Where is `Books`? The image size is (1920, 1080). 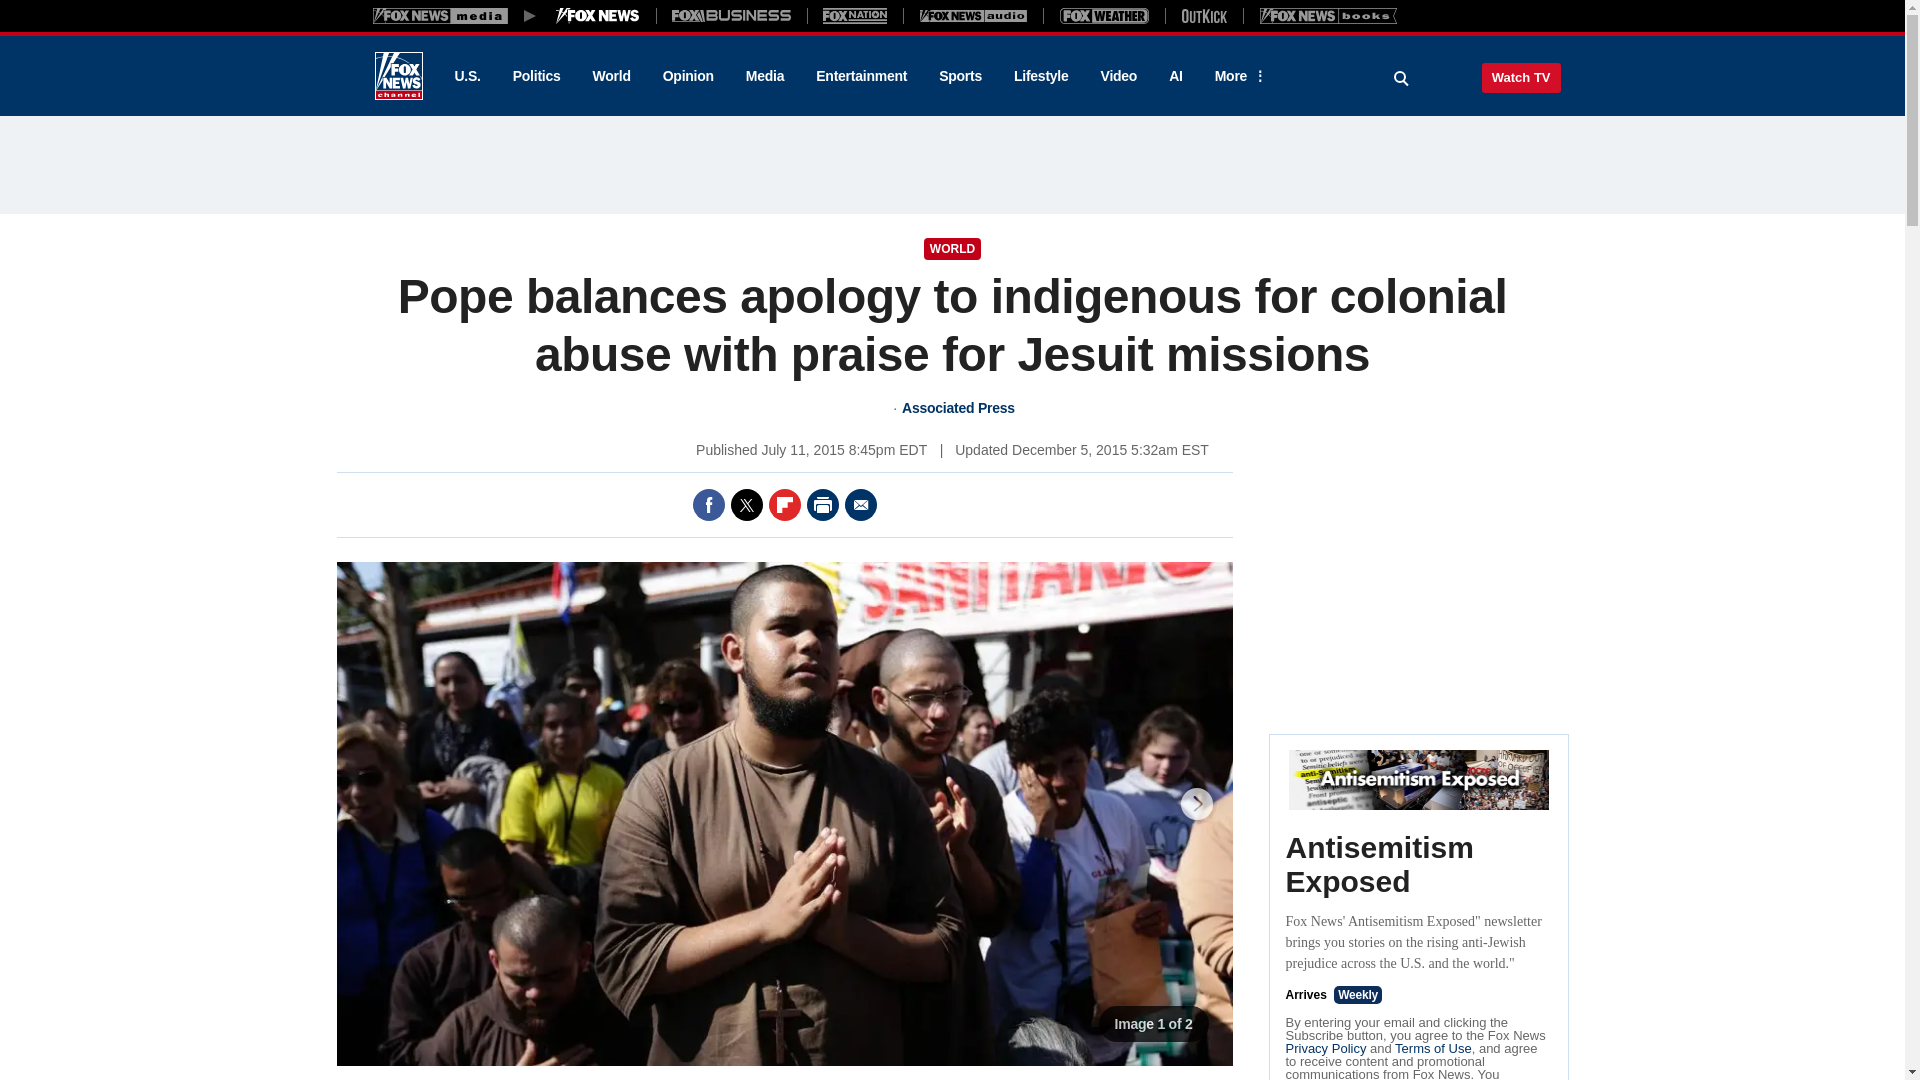 Books is located at coordinates (1328, 15).